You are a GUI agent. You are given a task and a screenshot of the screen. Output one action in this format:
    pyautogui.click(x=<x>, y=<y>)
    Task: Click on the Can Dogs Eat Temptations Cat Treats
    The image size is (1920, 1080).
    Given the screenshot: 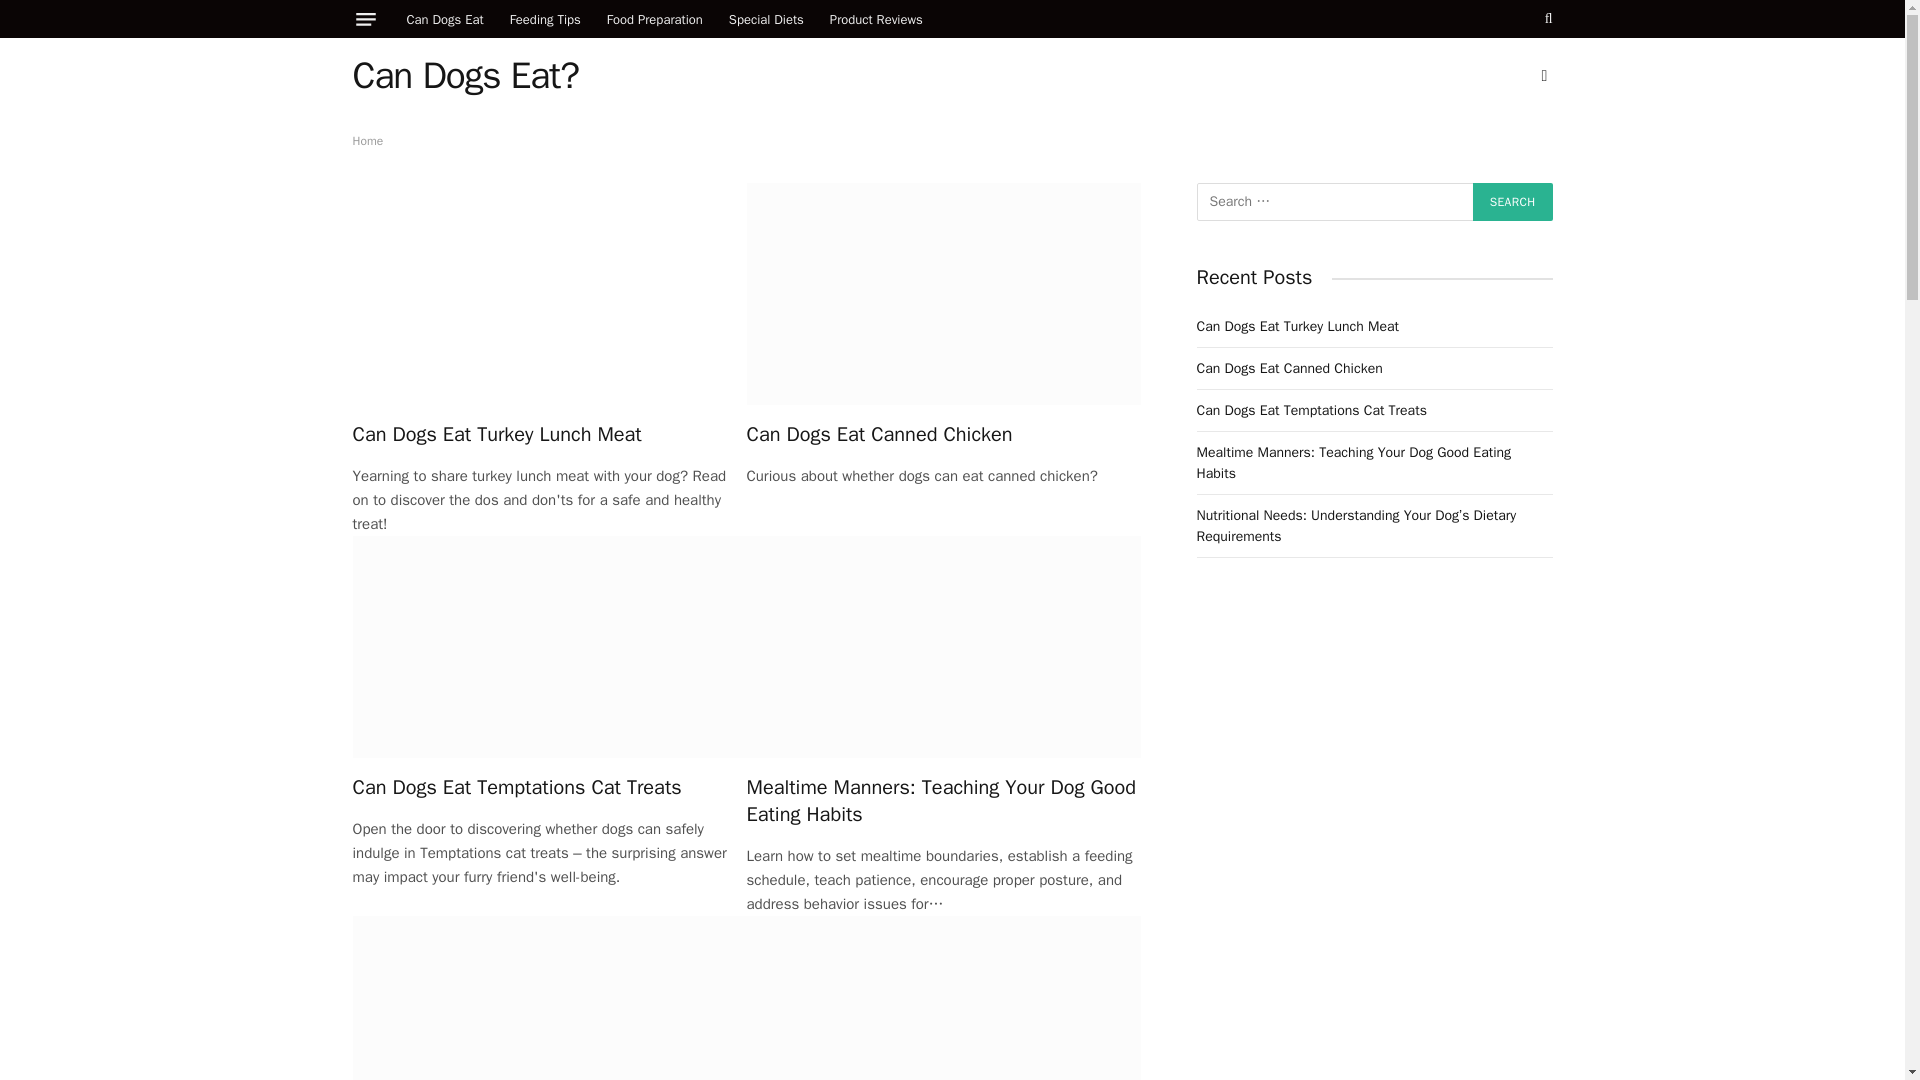 What is the action you would take?
    pyautogui.click(x=548, y=646)
    